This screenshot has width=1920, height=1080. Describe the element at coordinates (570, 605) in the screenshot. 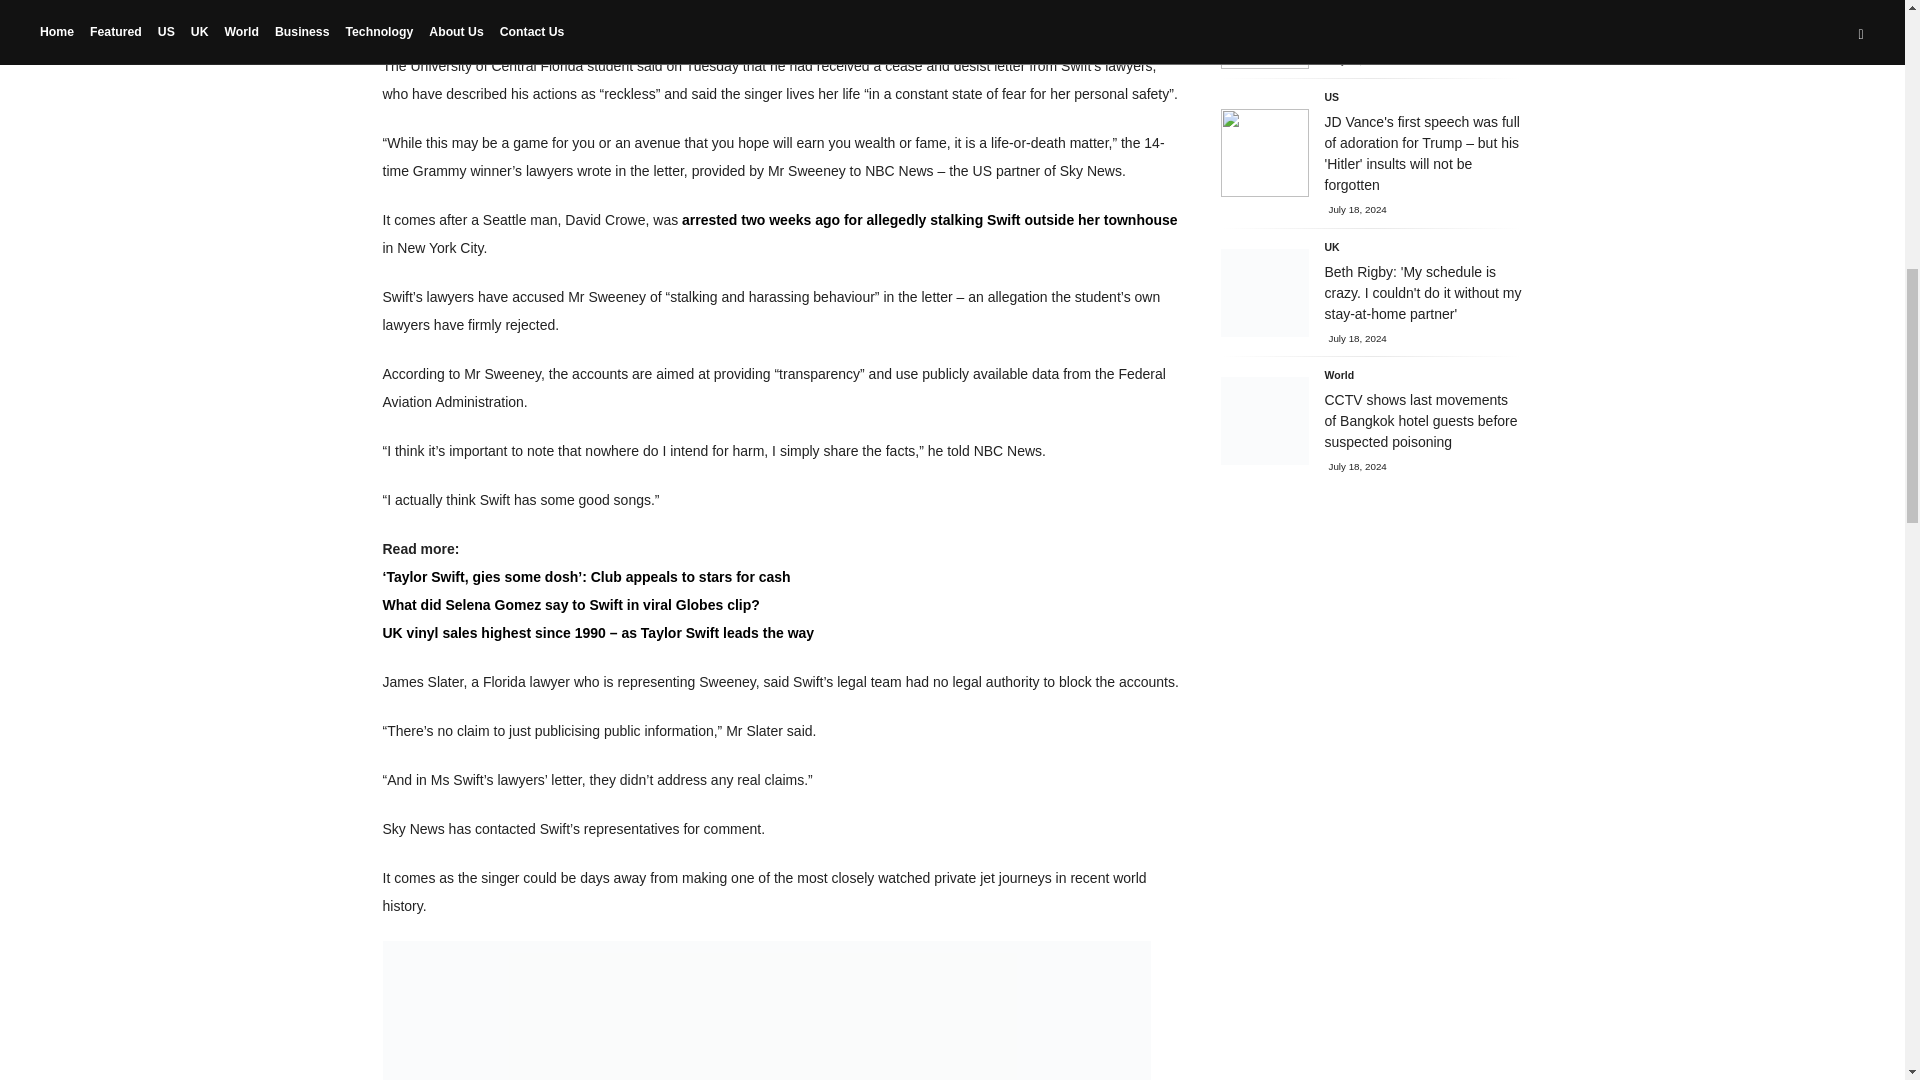

I see `What did Selena Gomez say to Swift in viral Globes clip?` at that location.